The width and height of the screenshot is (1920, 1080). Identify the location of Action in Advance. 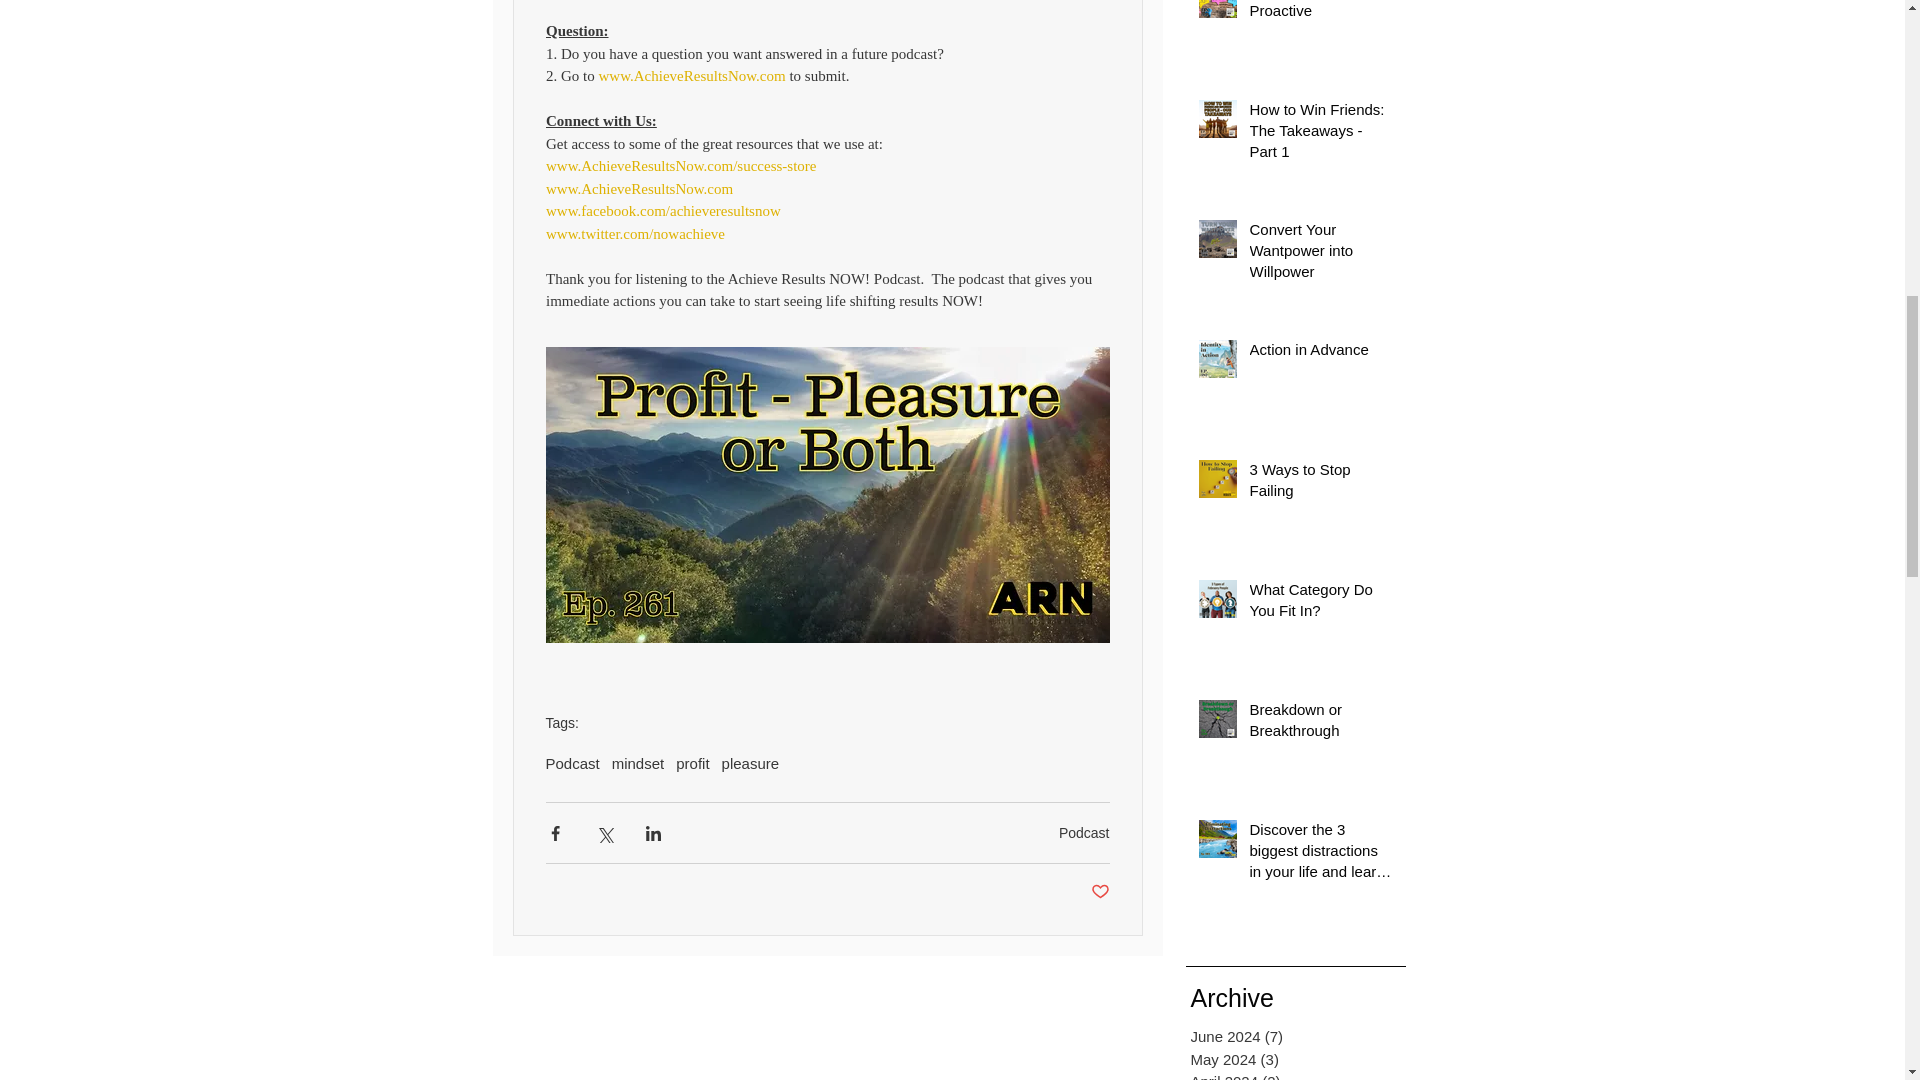
(1321, 354).